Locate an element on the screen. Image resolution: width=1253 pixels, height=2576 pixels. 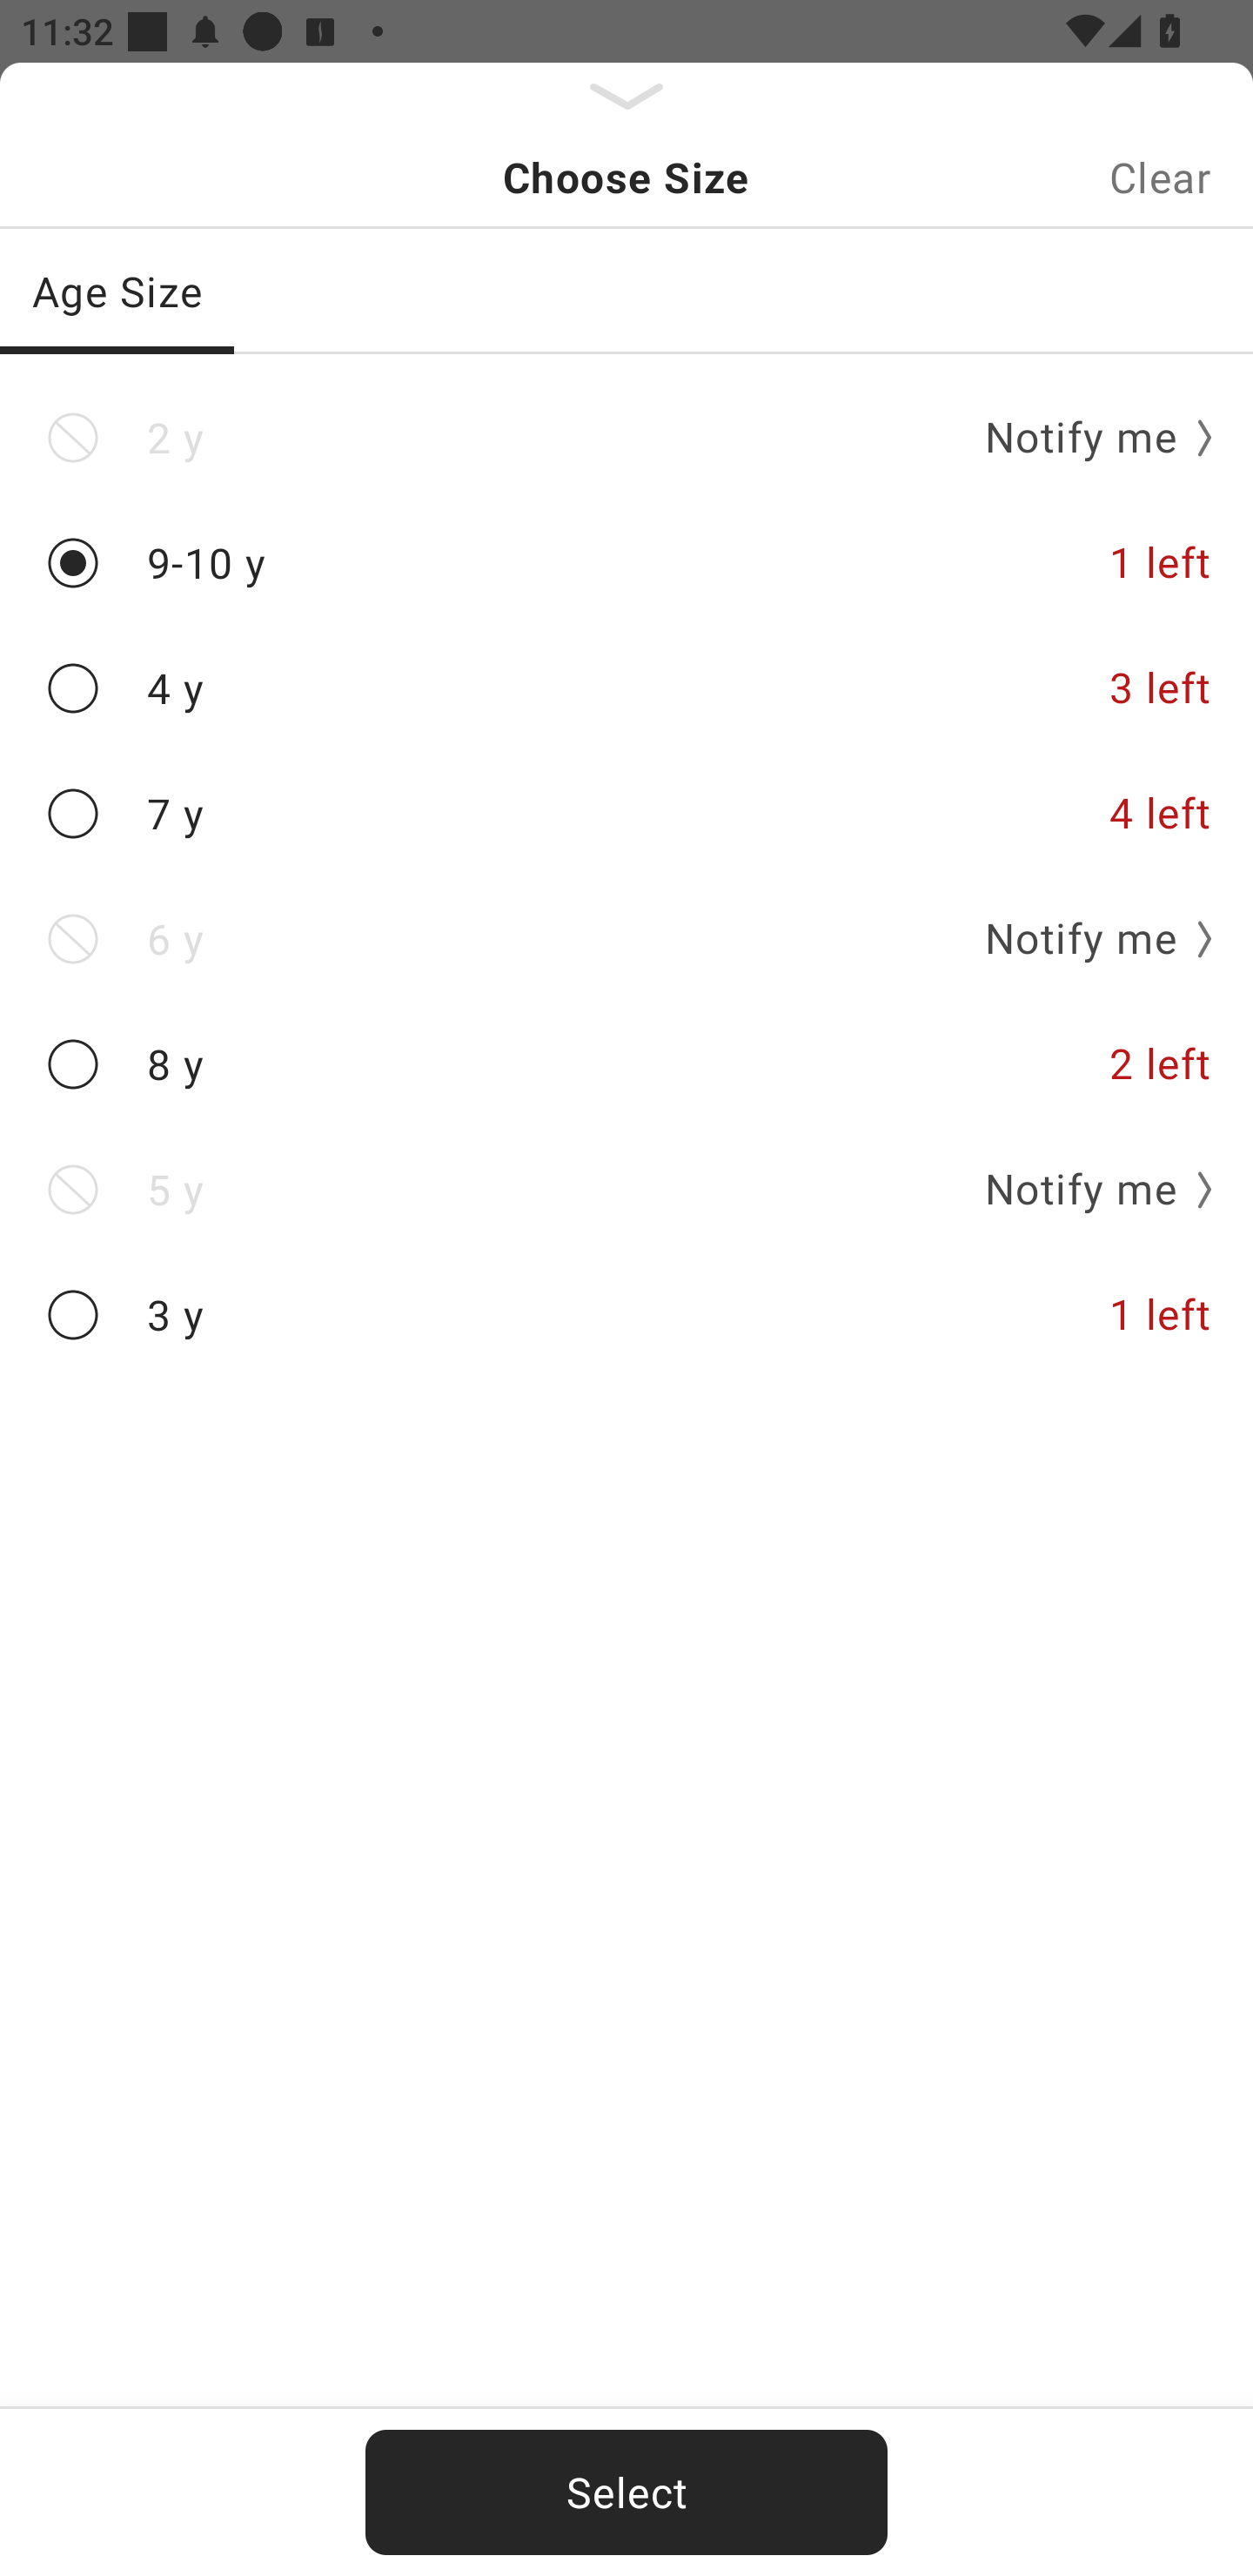
2 y Notify me is located at coordinates (626, 438).